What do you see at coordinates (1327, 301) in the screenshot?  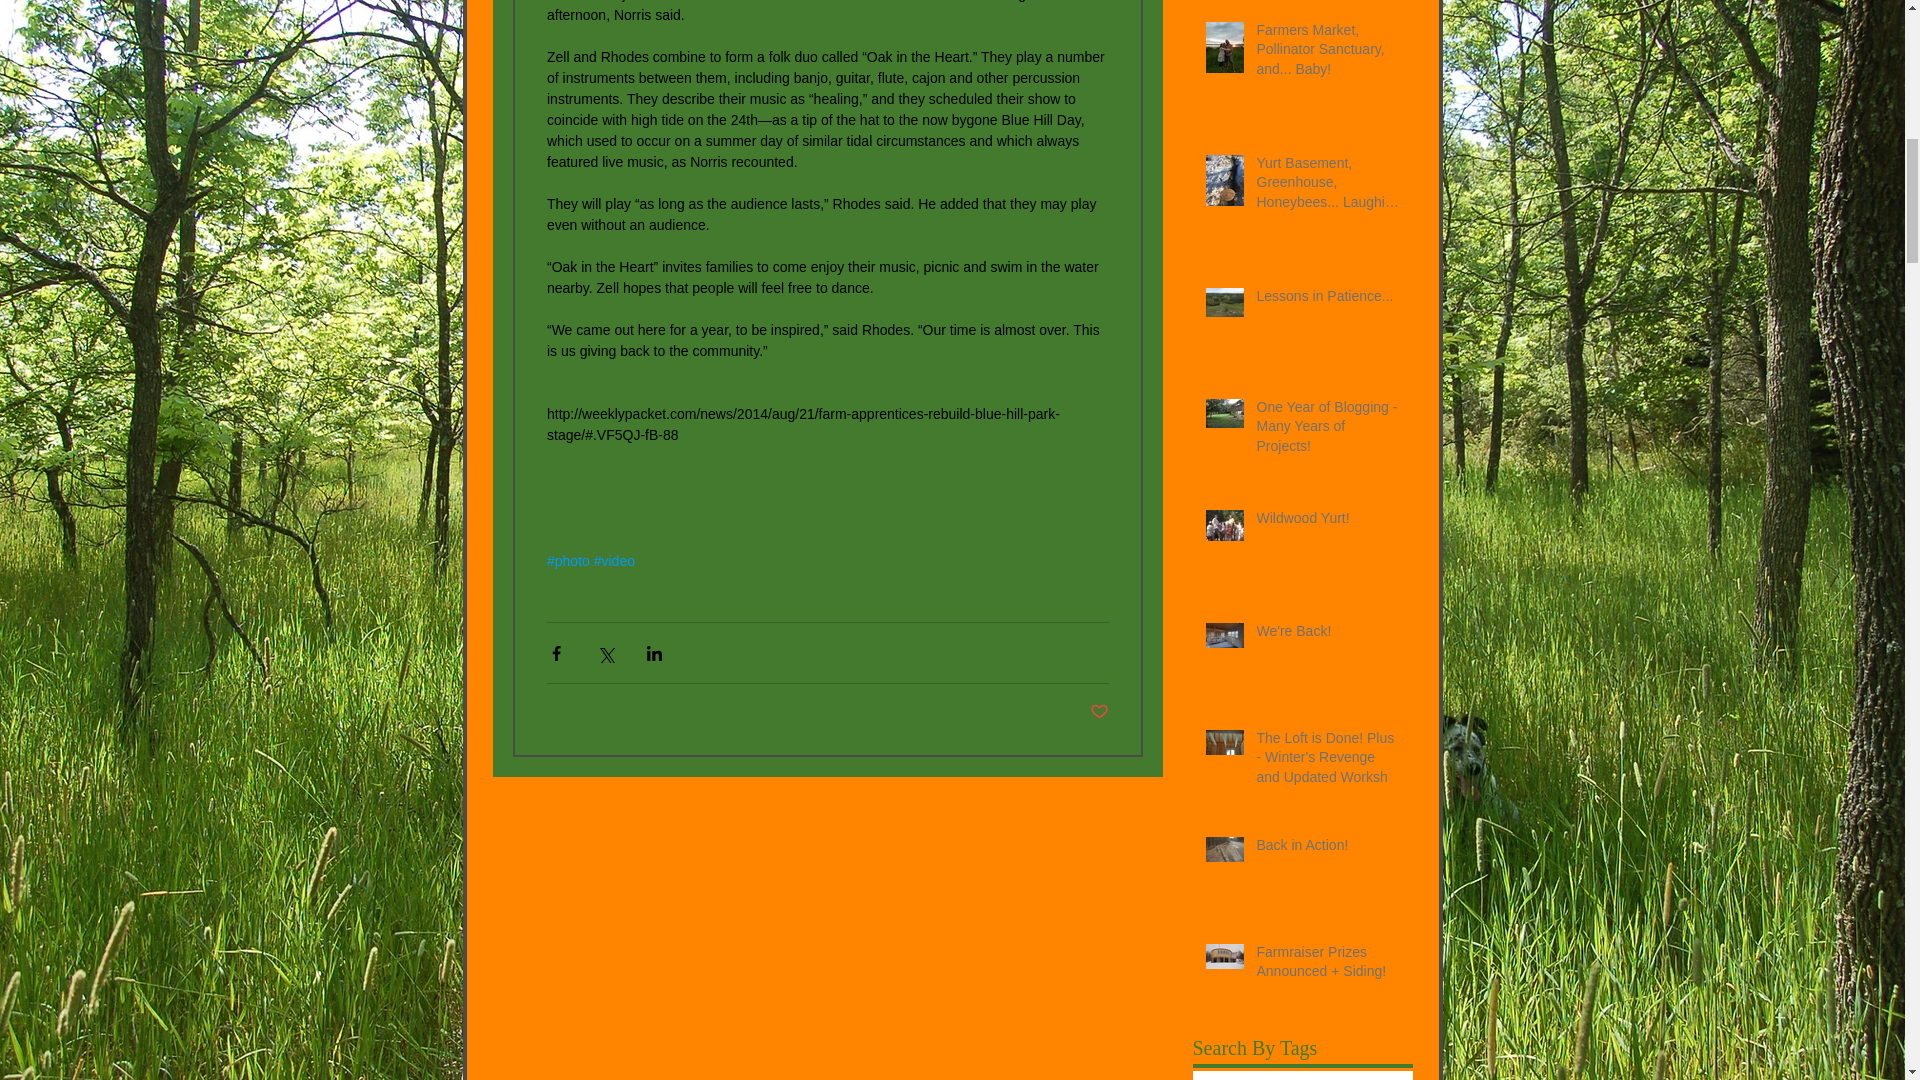 I see `Lessons in Patience...` at bounding box center [1327, 301].